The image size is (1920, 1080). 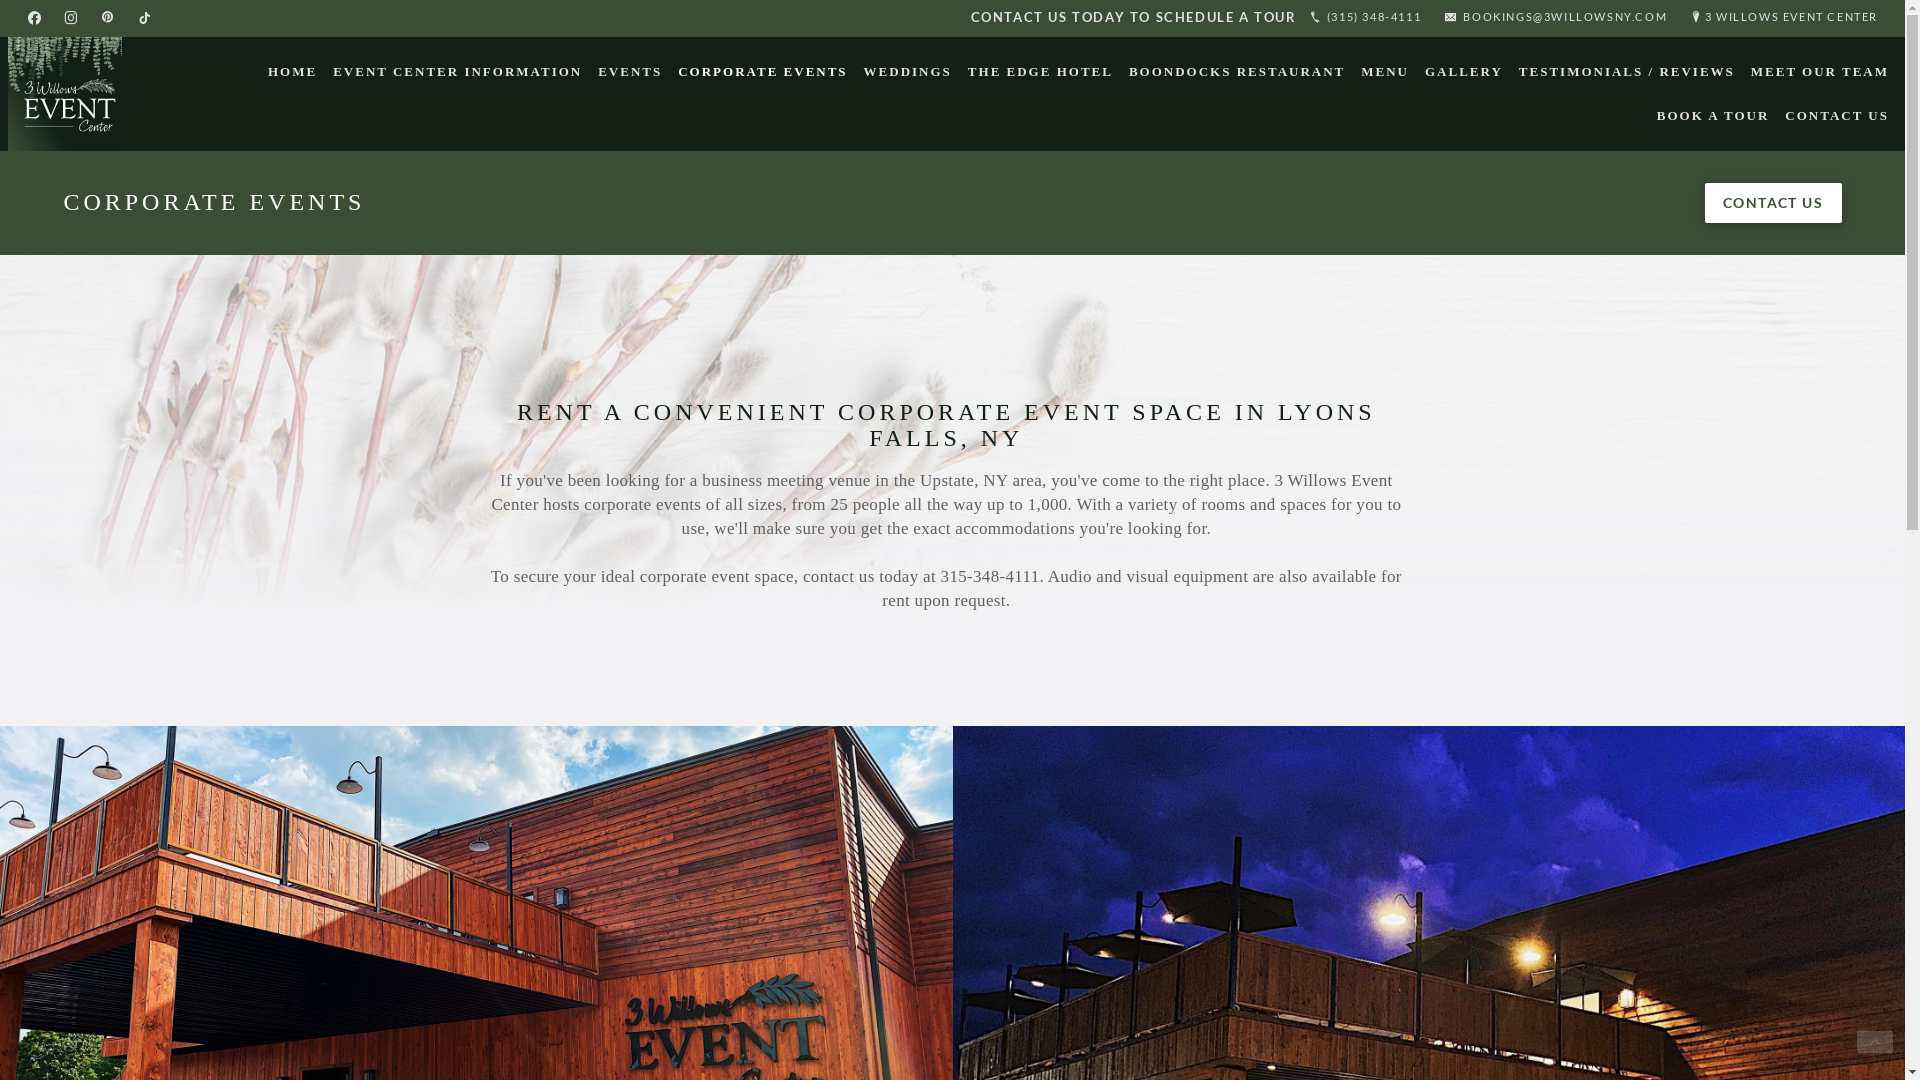 I want to click on CORPORATE EVENTS, so click(x=762, y=72).